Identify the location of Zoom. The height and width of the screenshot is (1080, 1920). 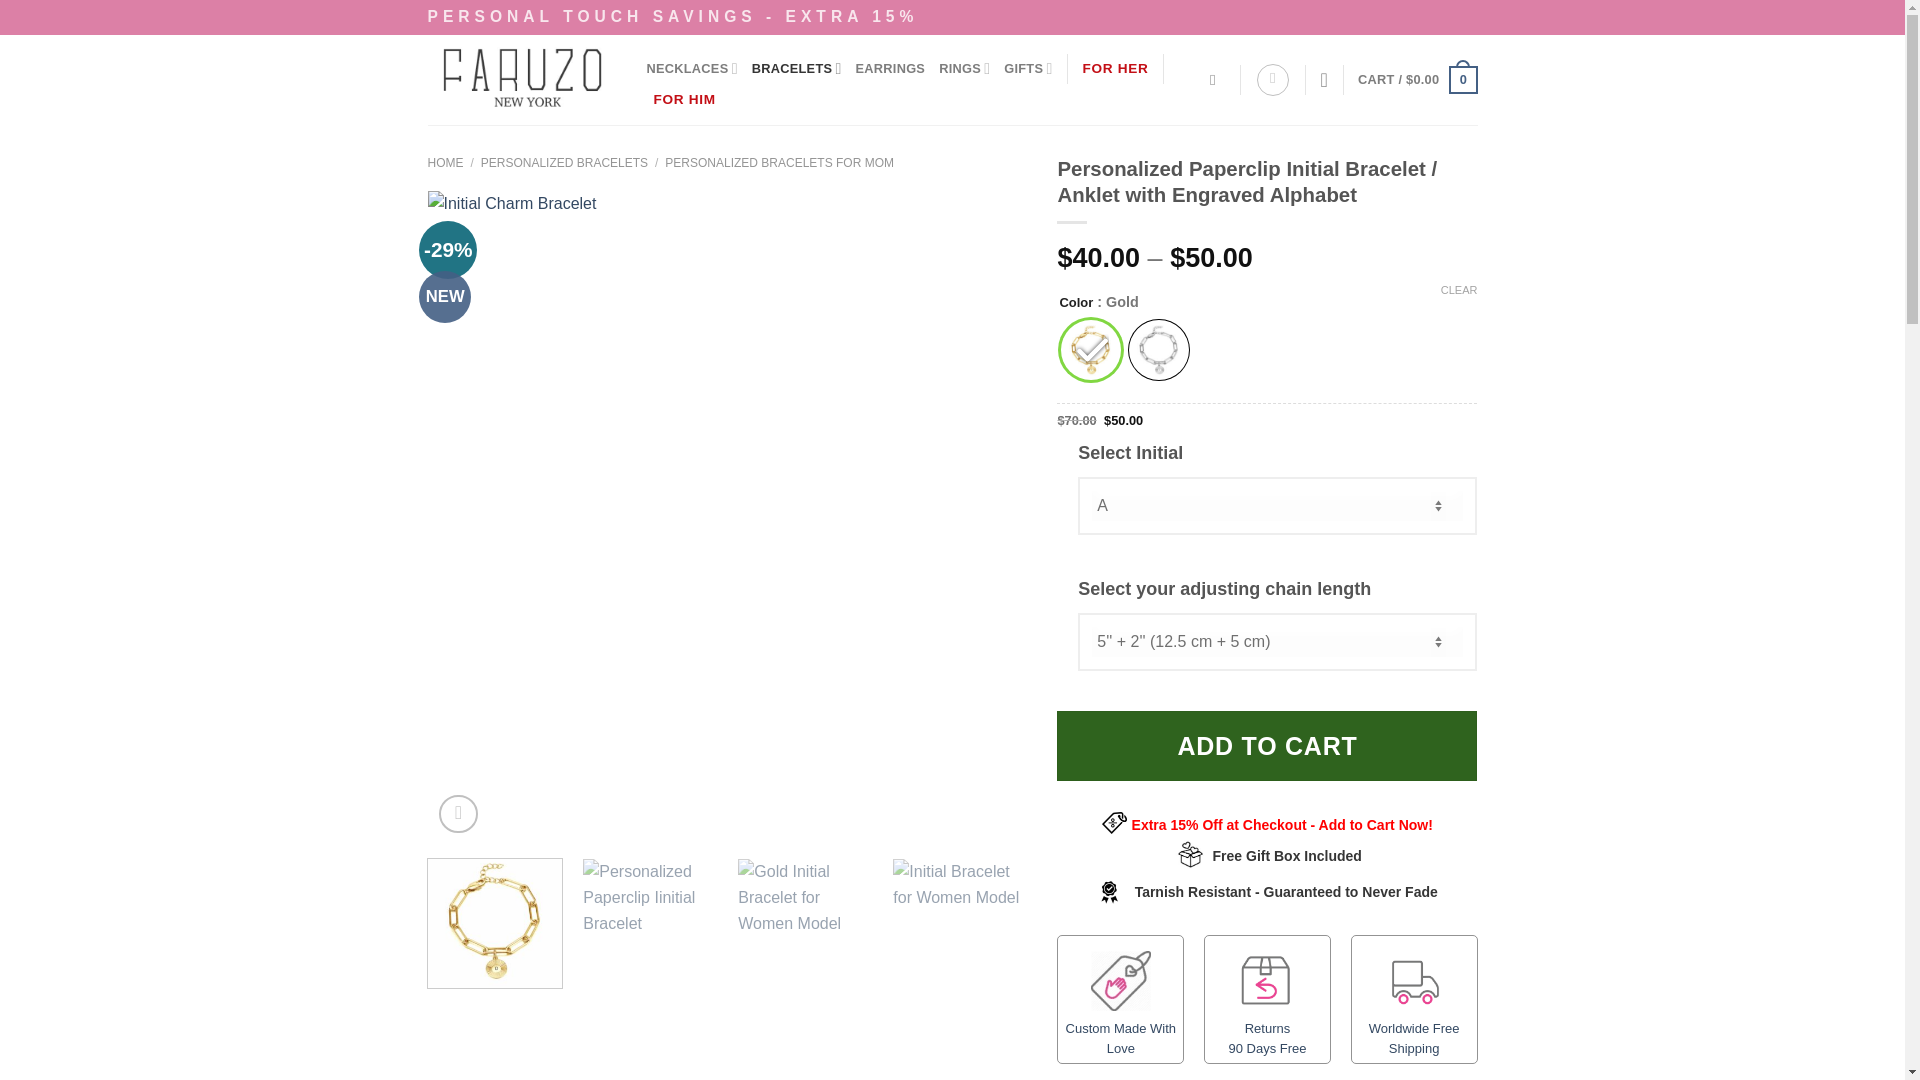
(458, 814).